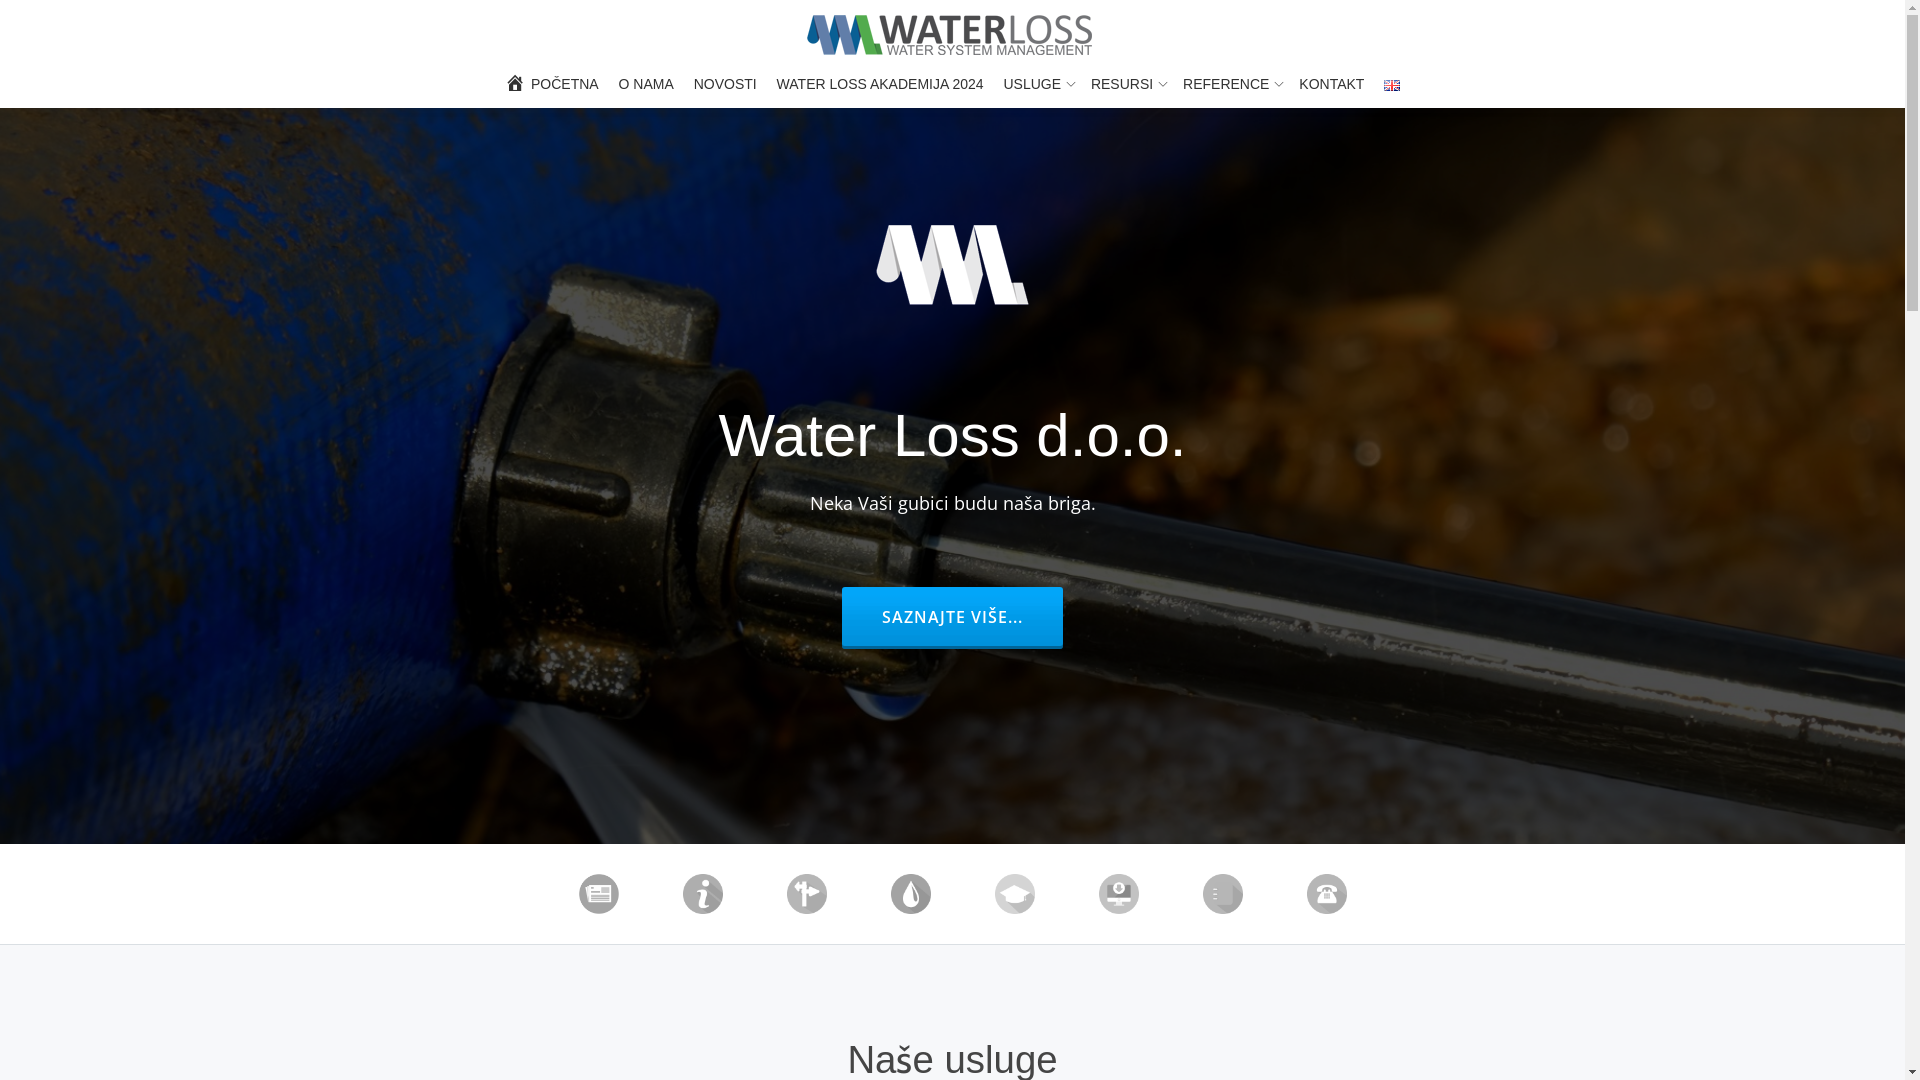 This screenshot has width=1920, height=1080. What do you see at coordinates (880, 84) in the screenshot?
I see `WATER LOSS AKADEMIJA 2024` at bounding box center [880, 84].